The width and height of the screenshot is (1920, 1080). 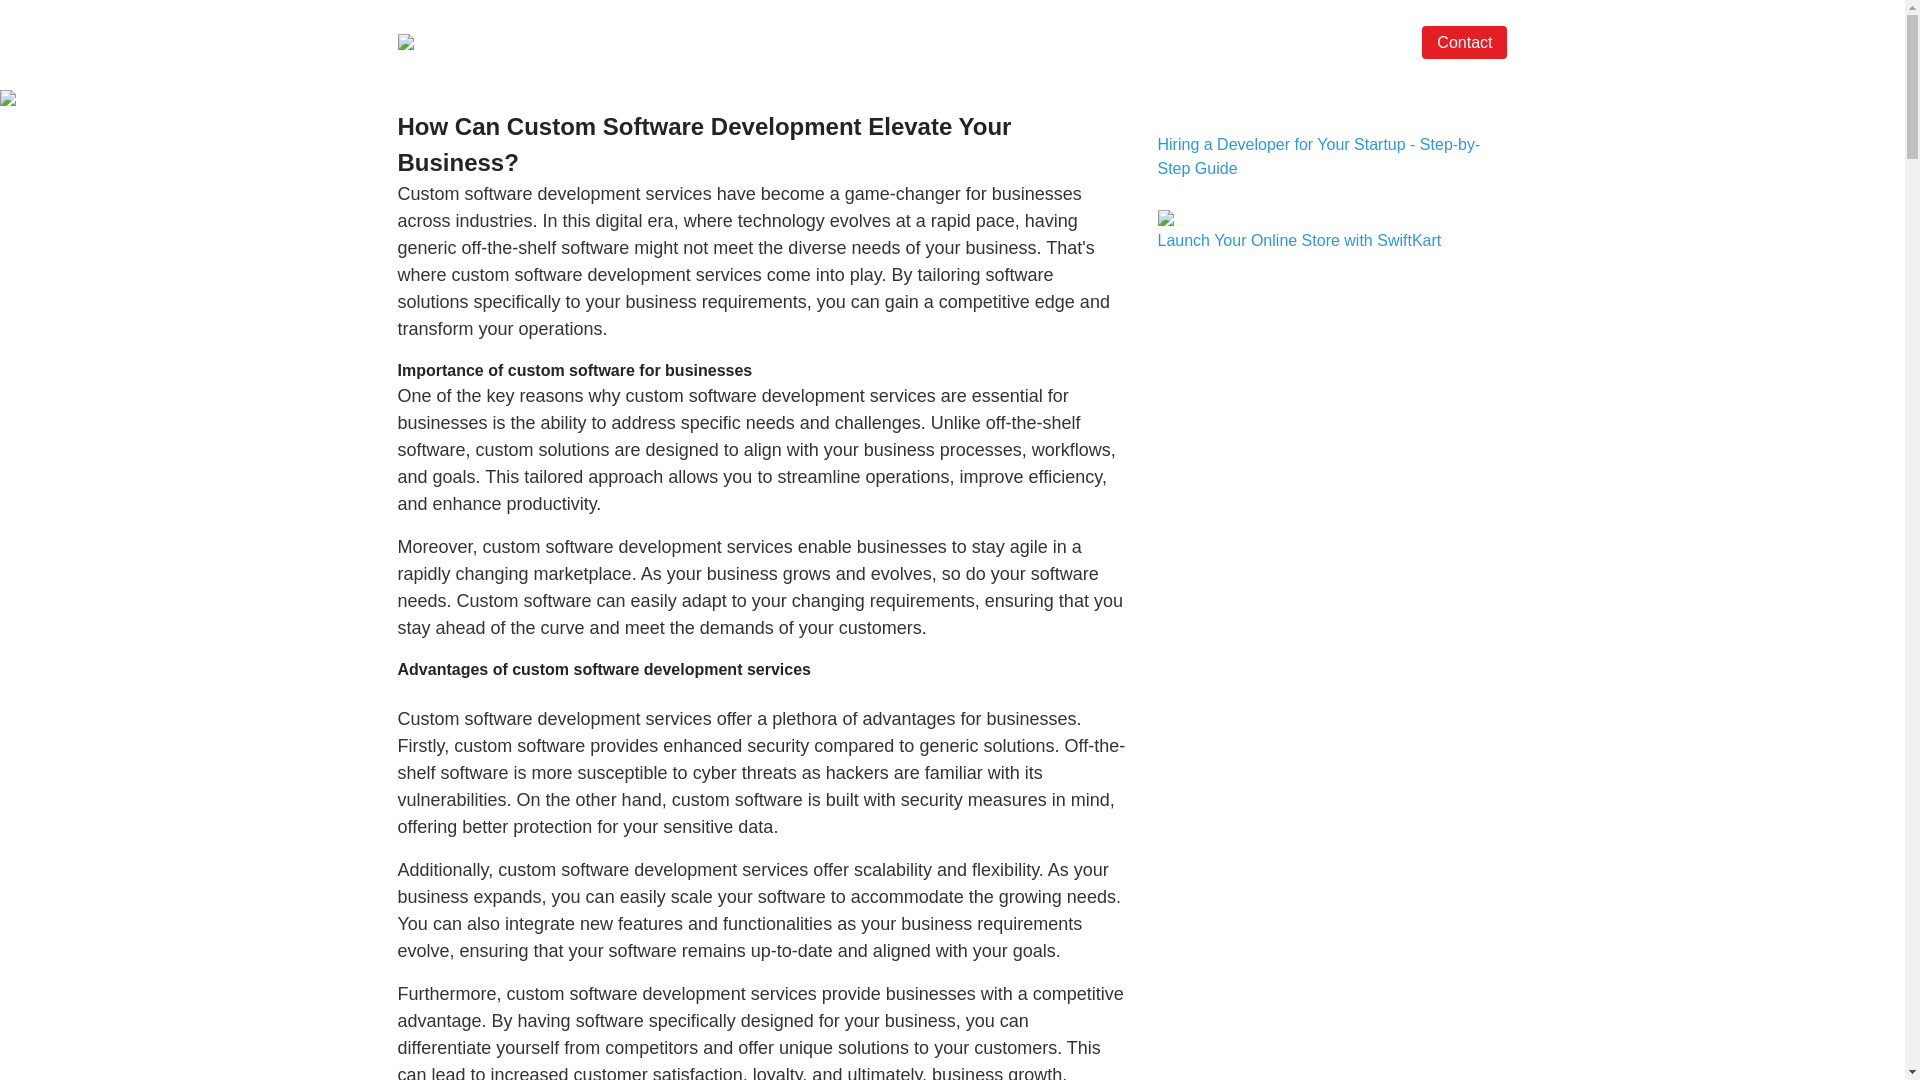 I want to click on Hiring a Developer for Your Startup - Step-by-Step Guide, so click(x=1318, y=156).